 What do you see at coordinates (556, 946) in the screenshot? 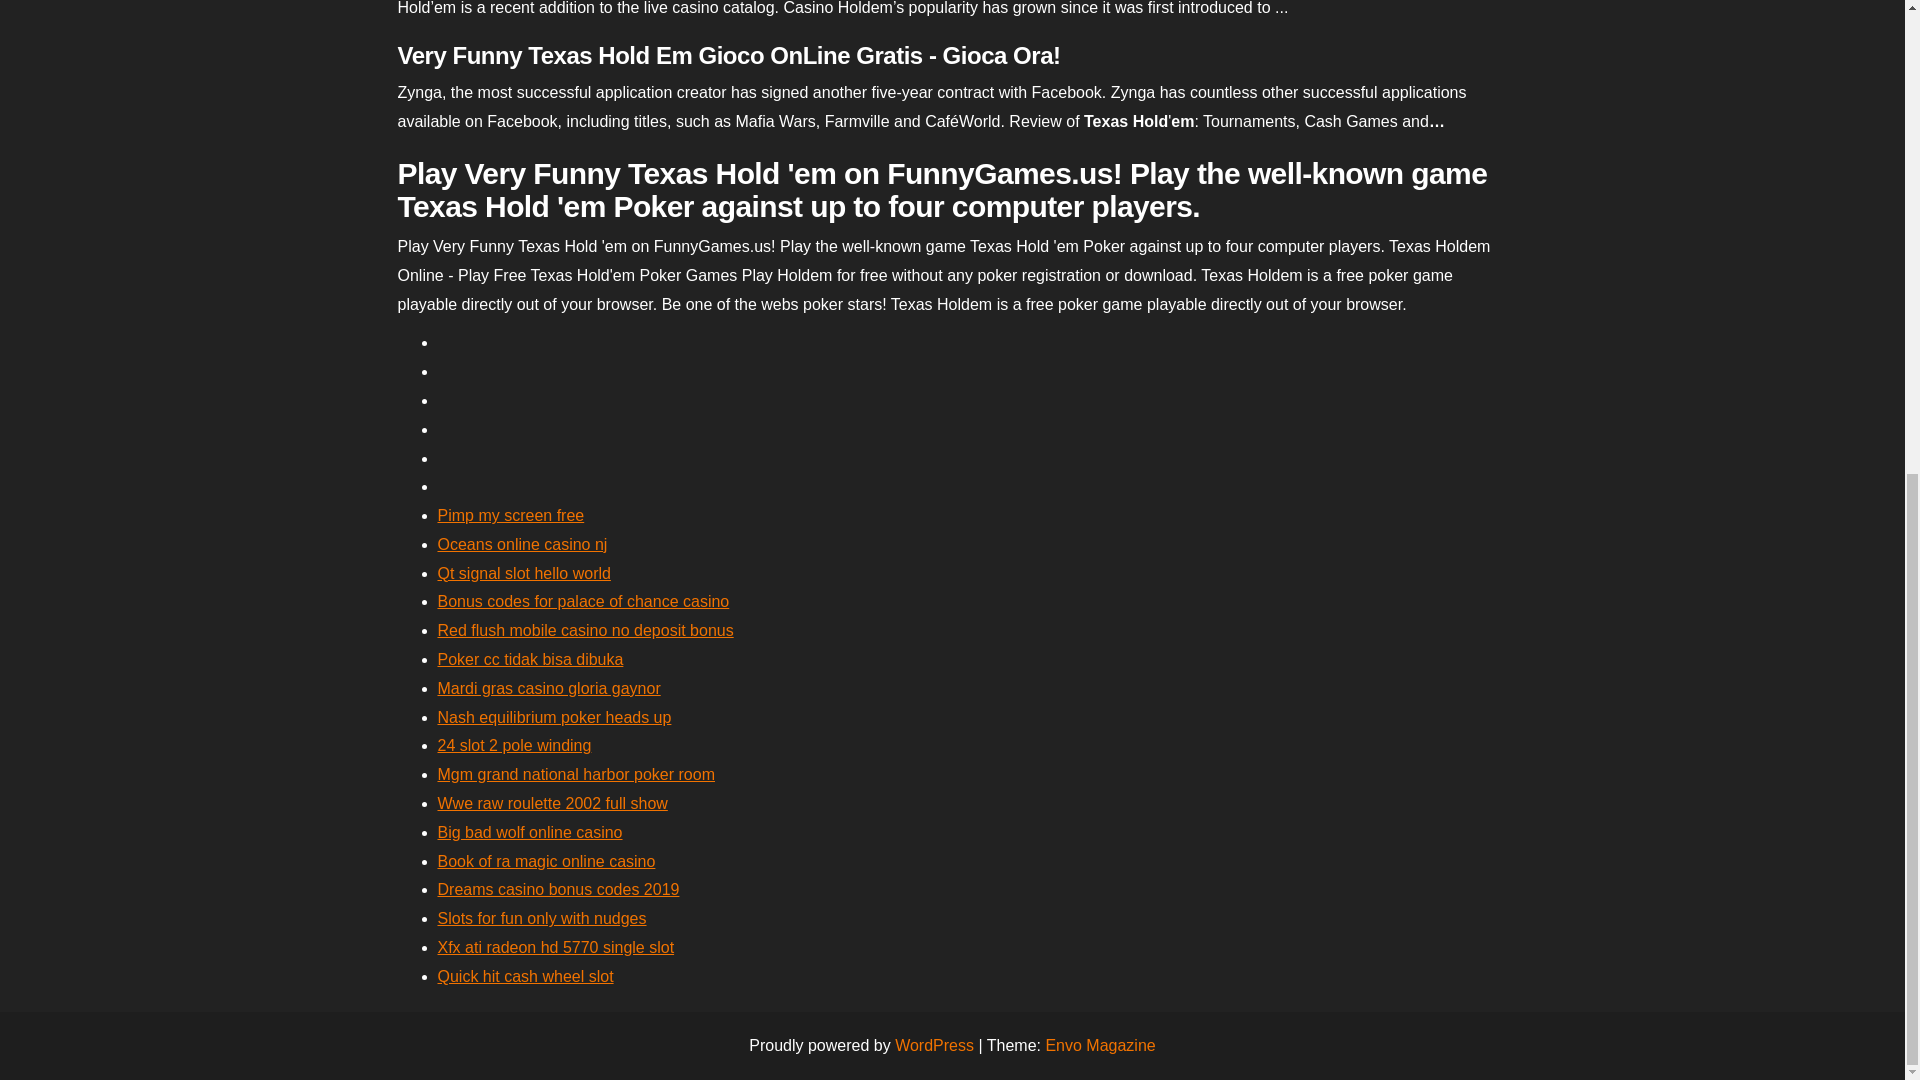
I see `Xfx ati radeon hd 5770 single slot` at bounding box center [556, 946].